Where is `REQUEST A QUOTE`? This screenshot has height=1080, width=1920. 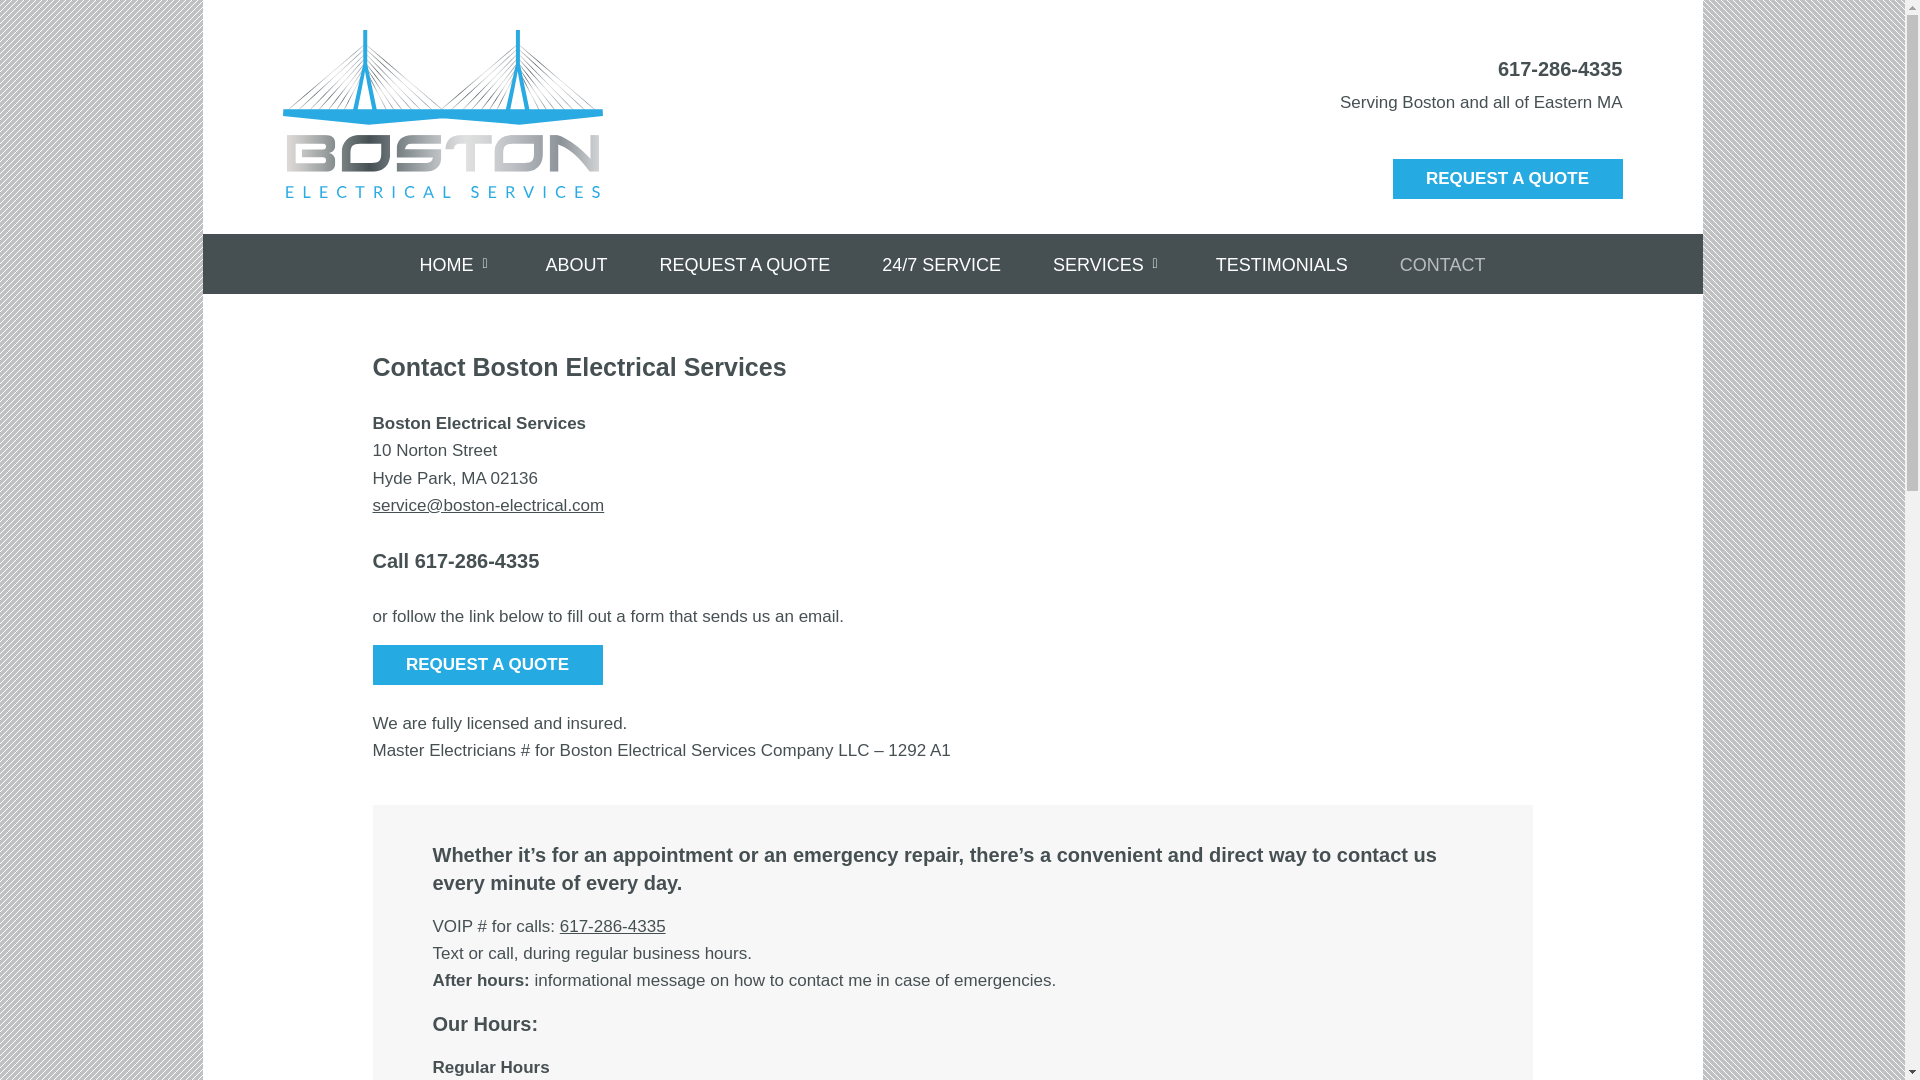
REQUEST A QUOTE is located at coordinates (487, 664).